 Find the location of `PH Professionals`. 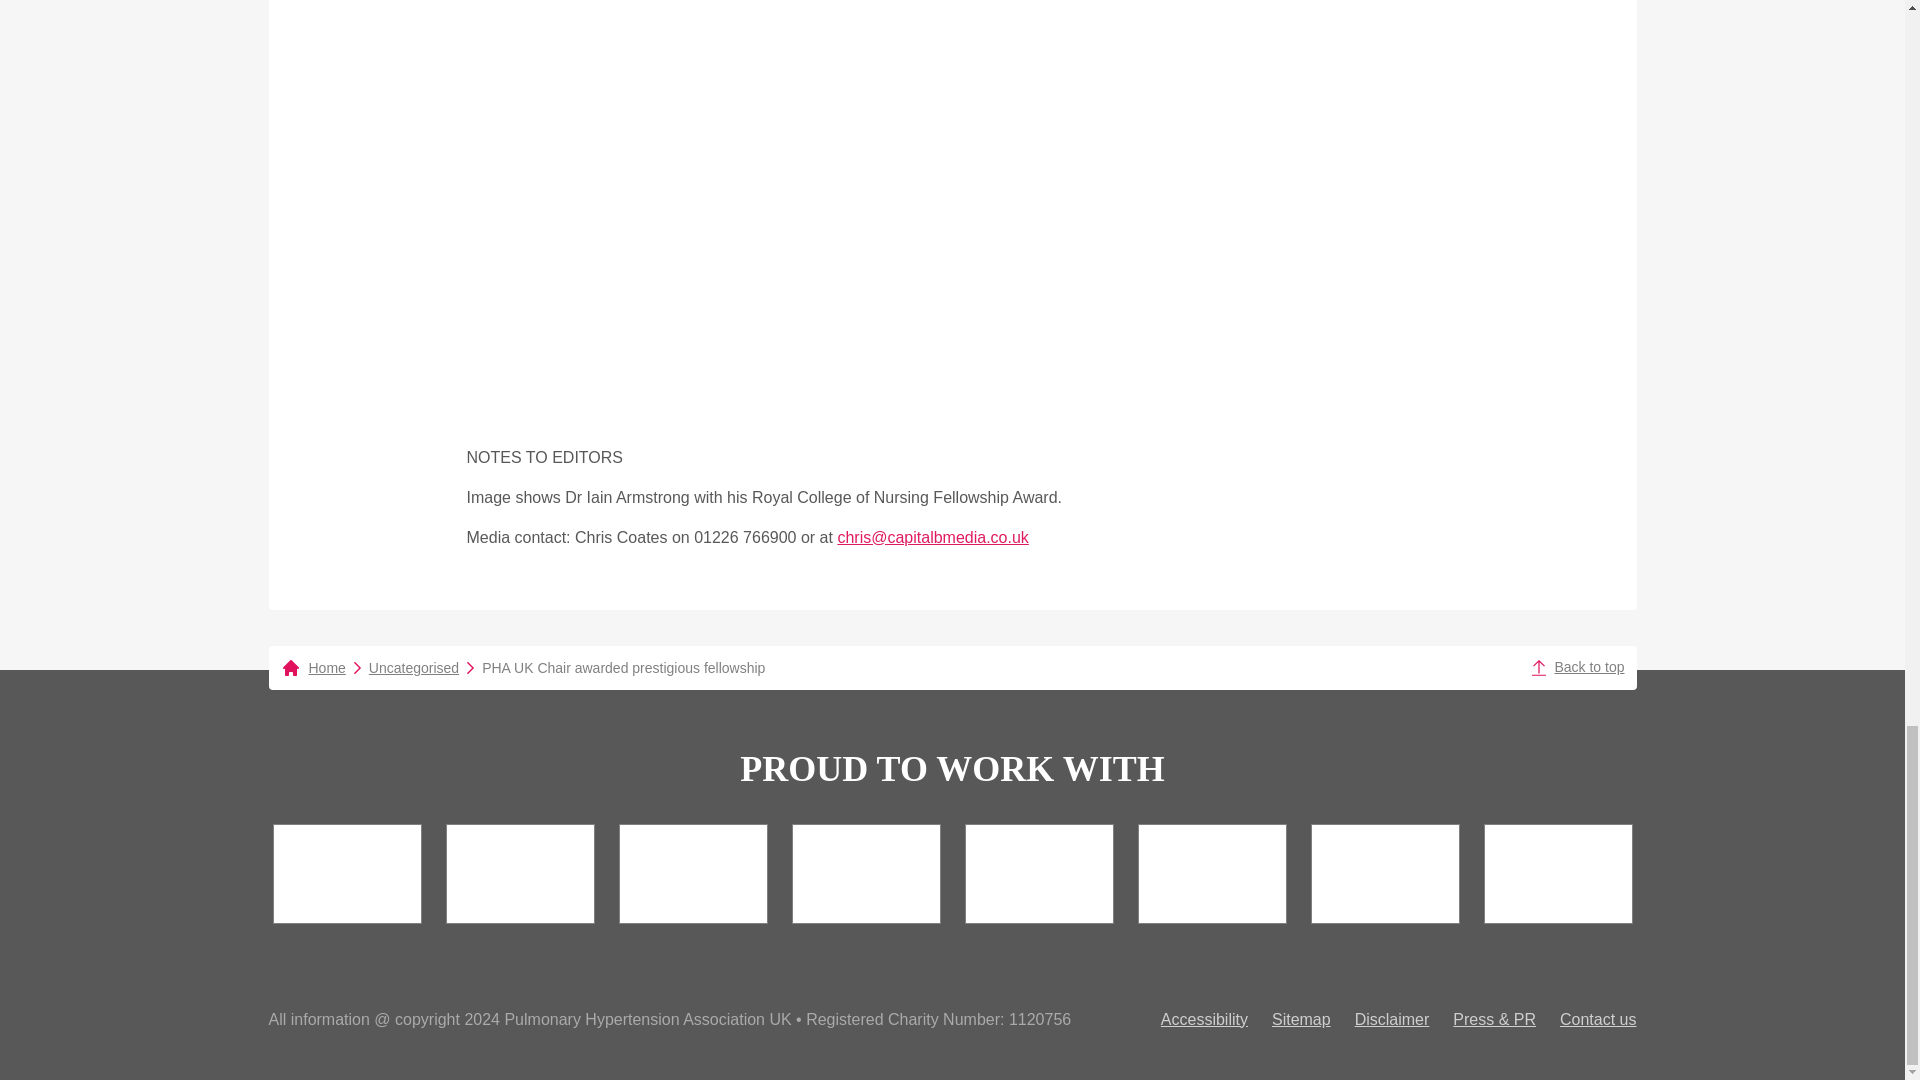

PH Professionals is located at coordinates (1038, 872).